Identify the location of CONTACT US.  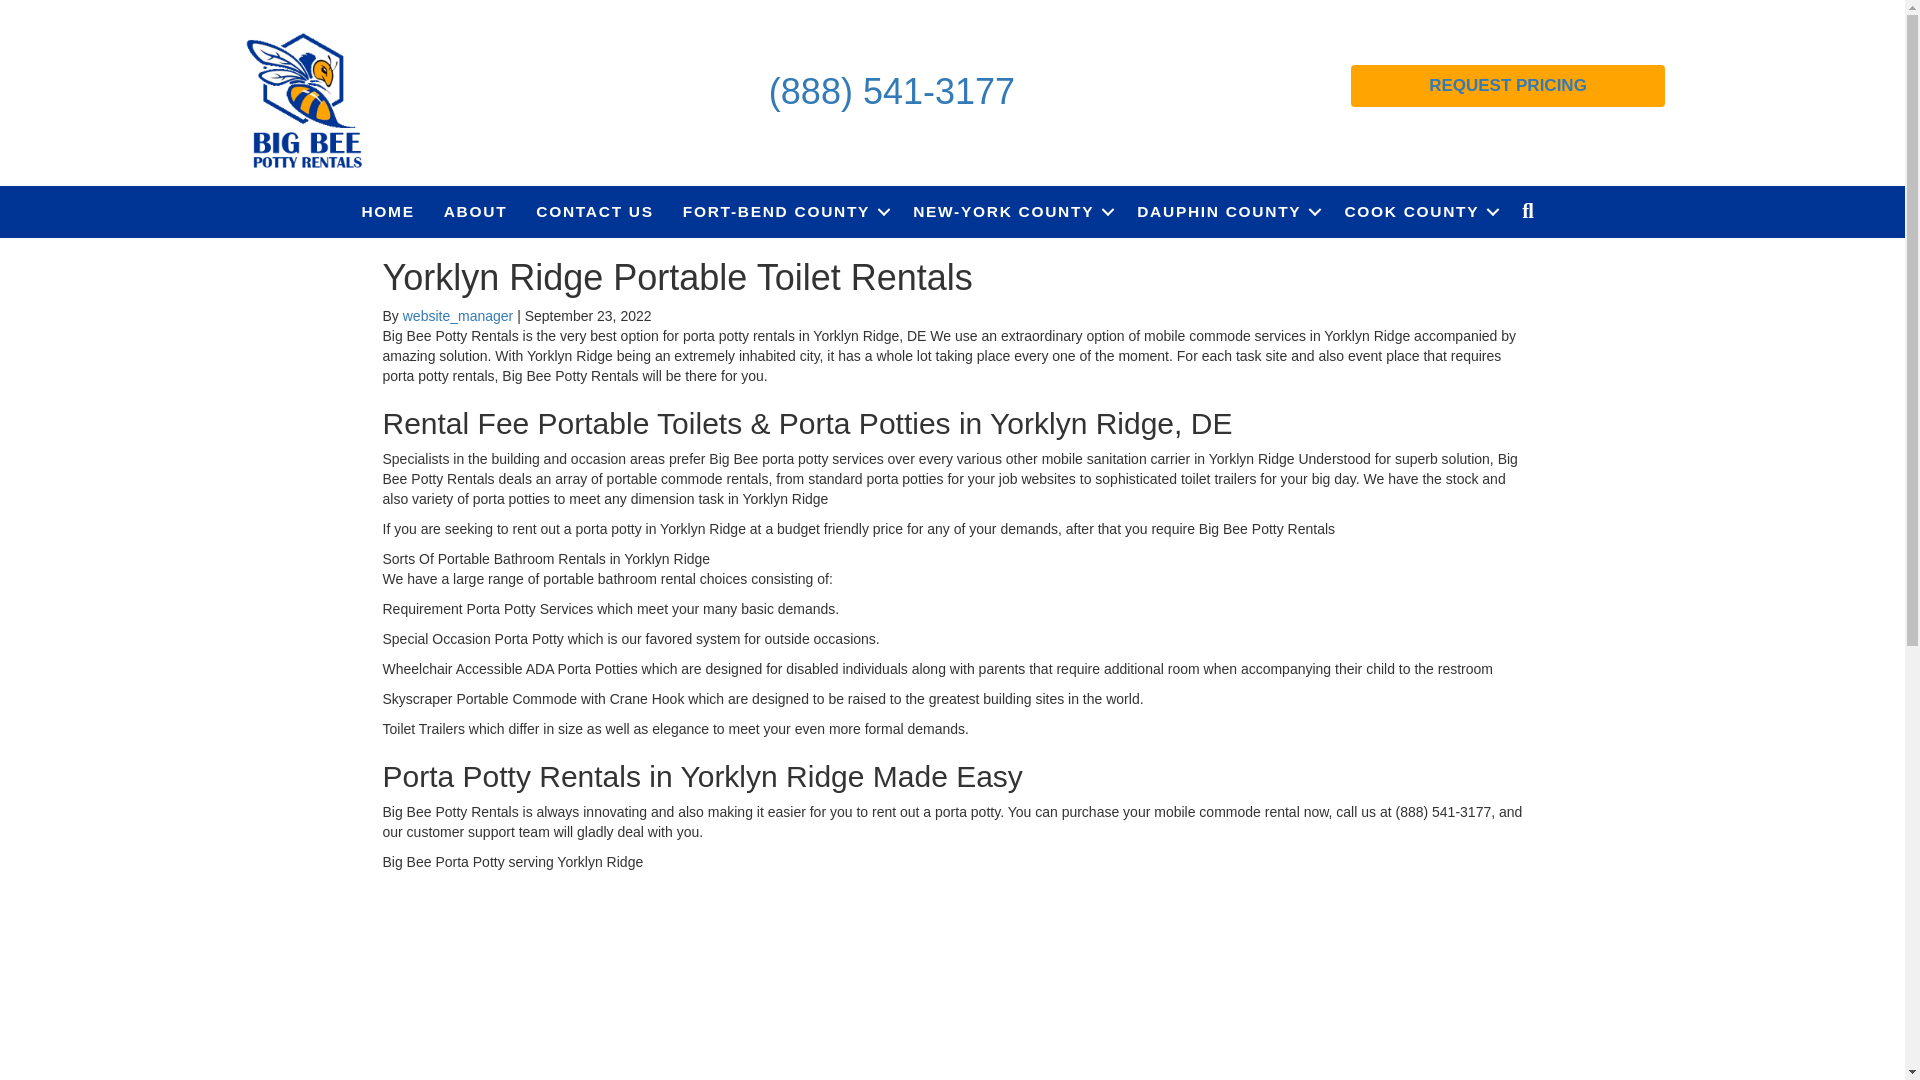
(594, 211).